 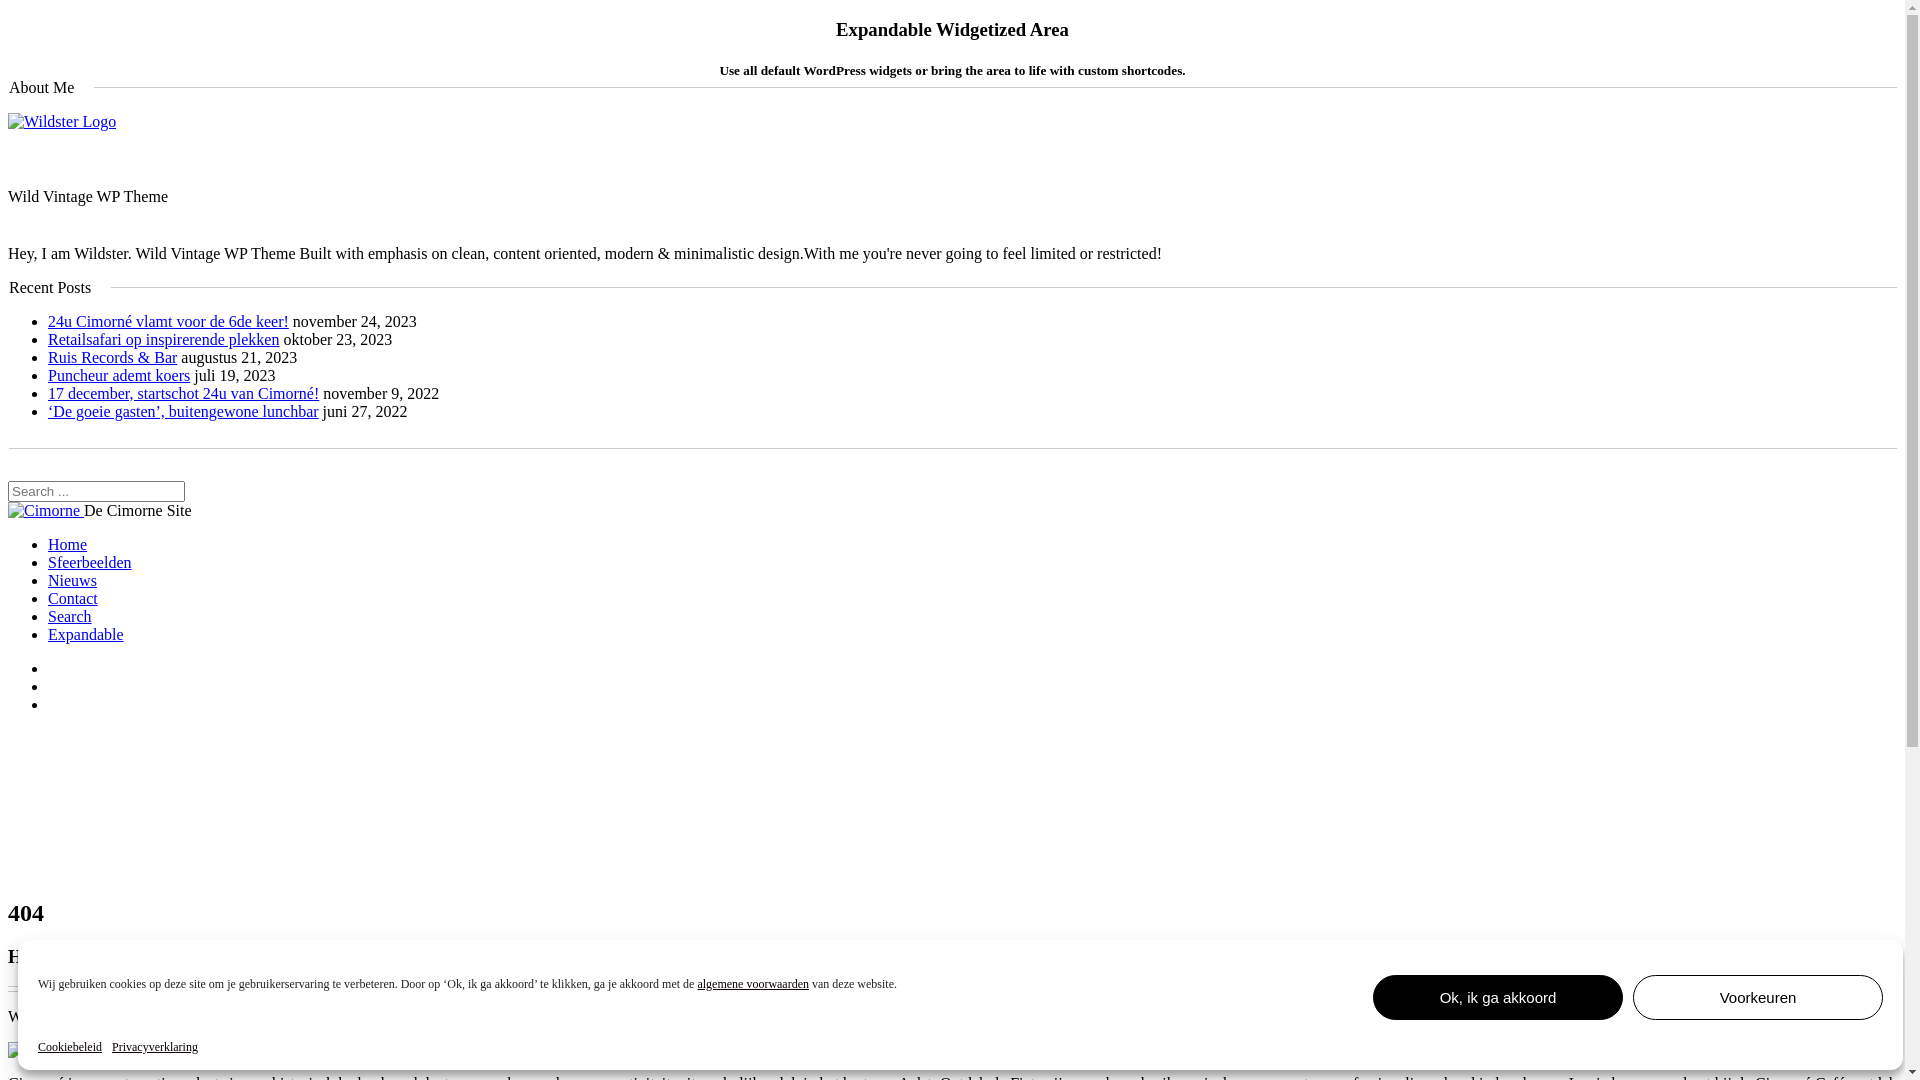 What do you see at coordinates (1758, 998) in the screenshot?
I see `Voorkeuren` at bounding box center [1758, 998].